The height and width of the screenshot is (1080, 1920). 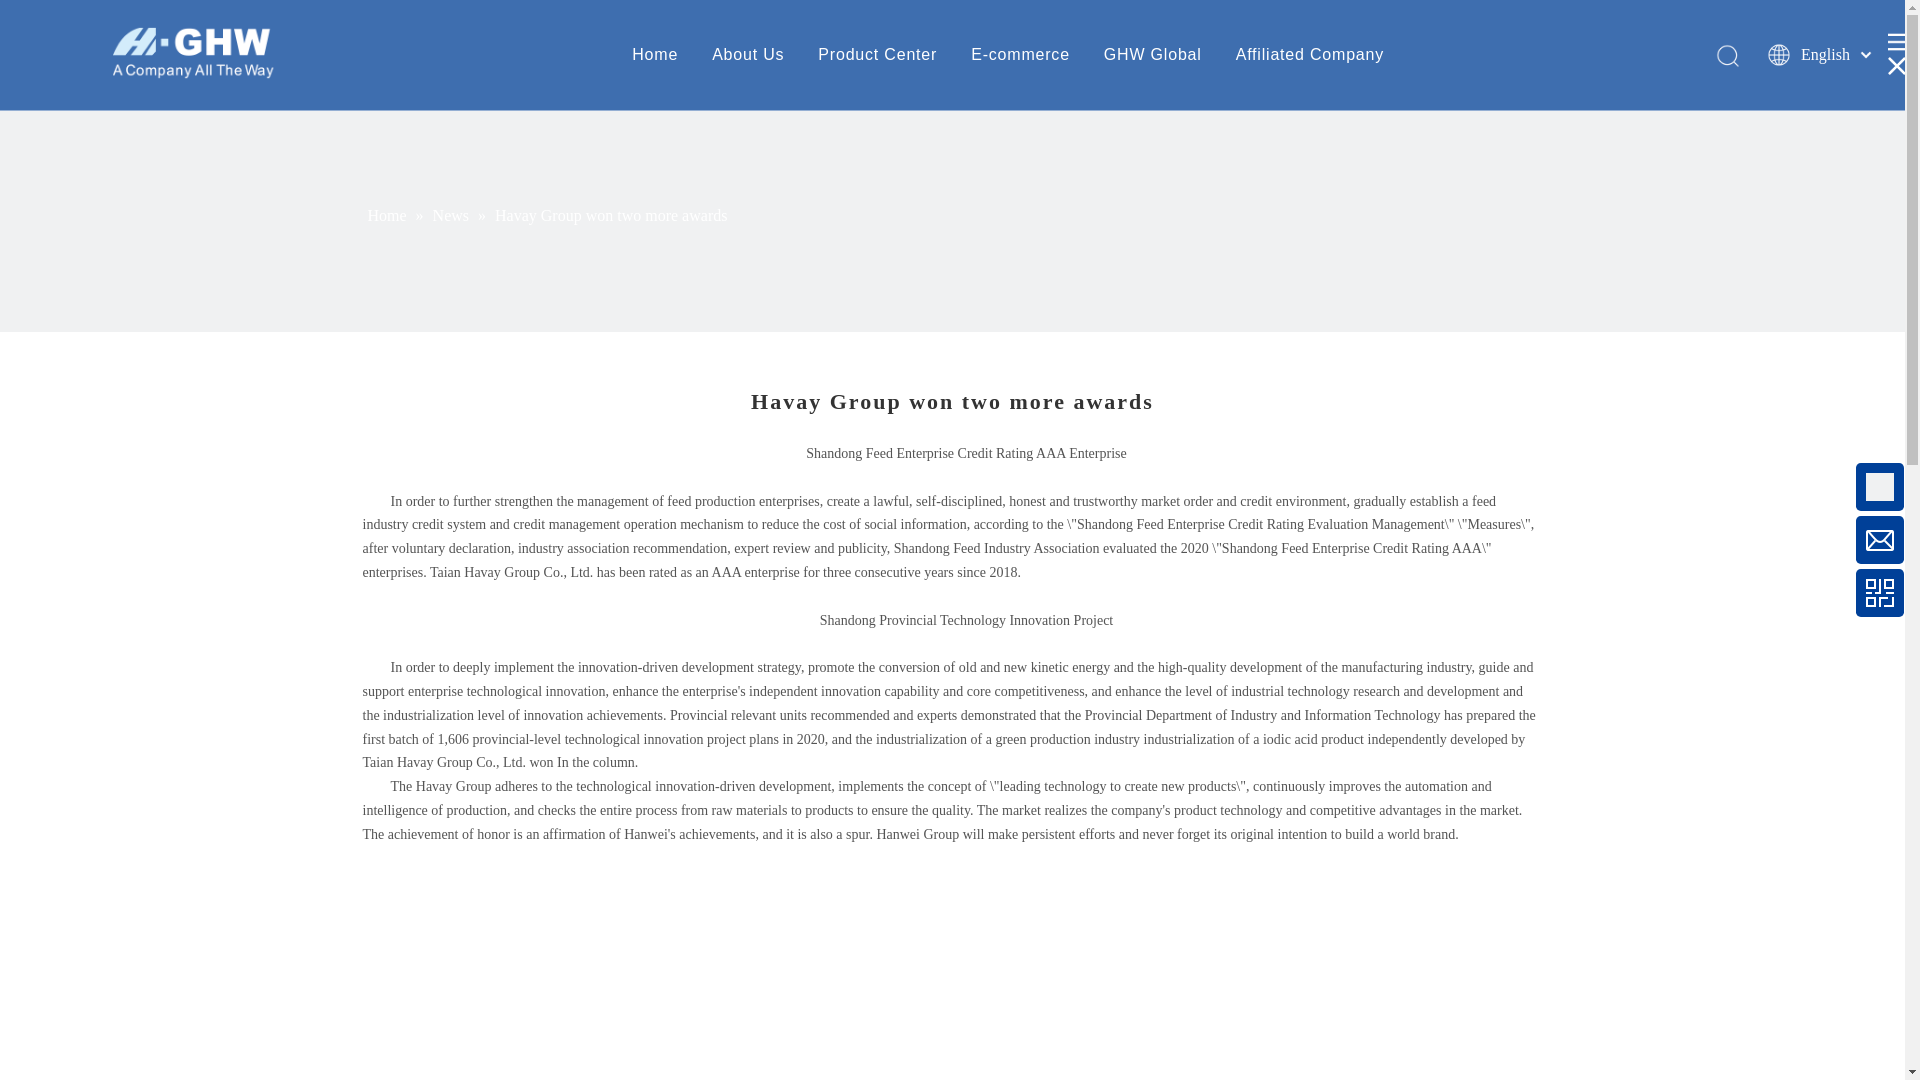 I want to click on Affiliated Company, so click(x=1310, y=54).